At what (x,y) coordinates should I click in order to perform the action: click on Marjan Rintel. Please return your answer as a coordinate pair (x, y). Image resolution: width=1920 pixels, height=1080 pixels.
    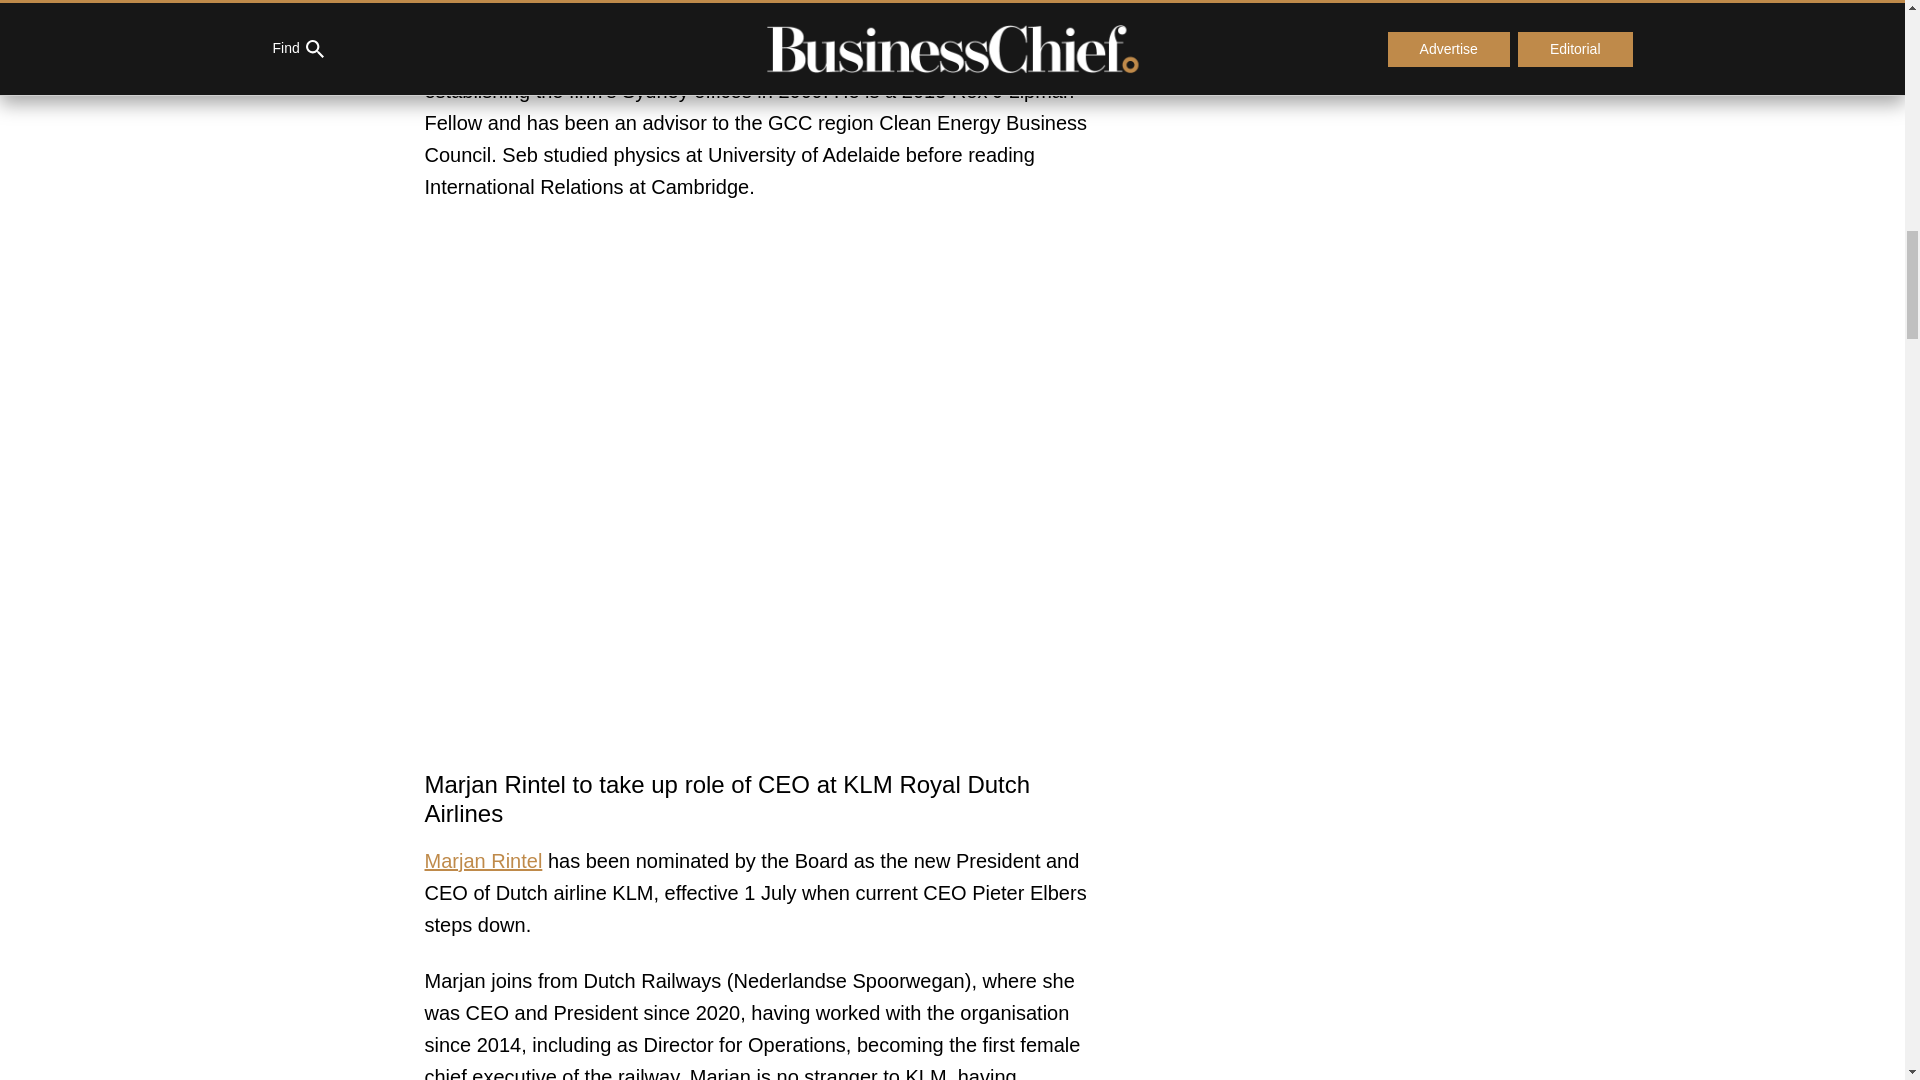
    Looking at the image, I should click on (482, 860).